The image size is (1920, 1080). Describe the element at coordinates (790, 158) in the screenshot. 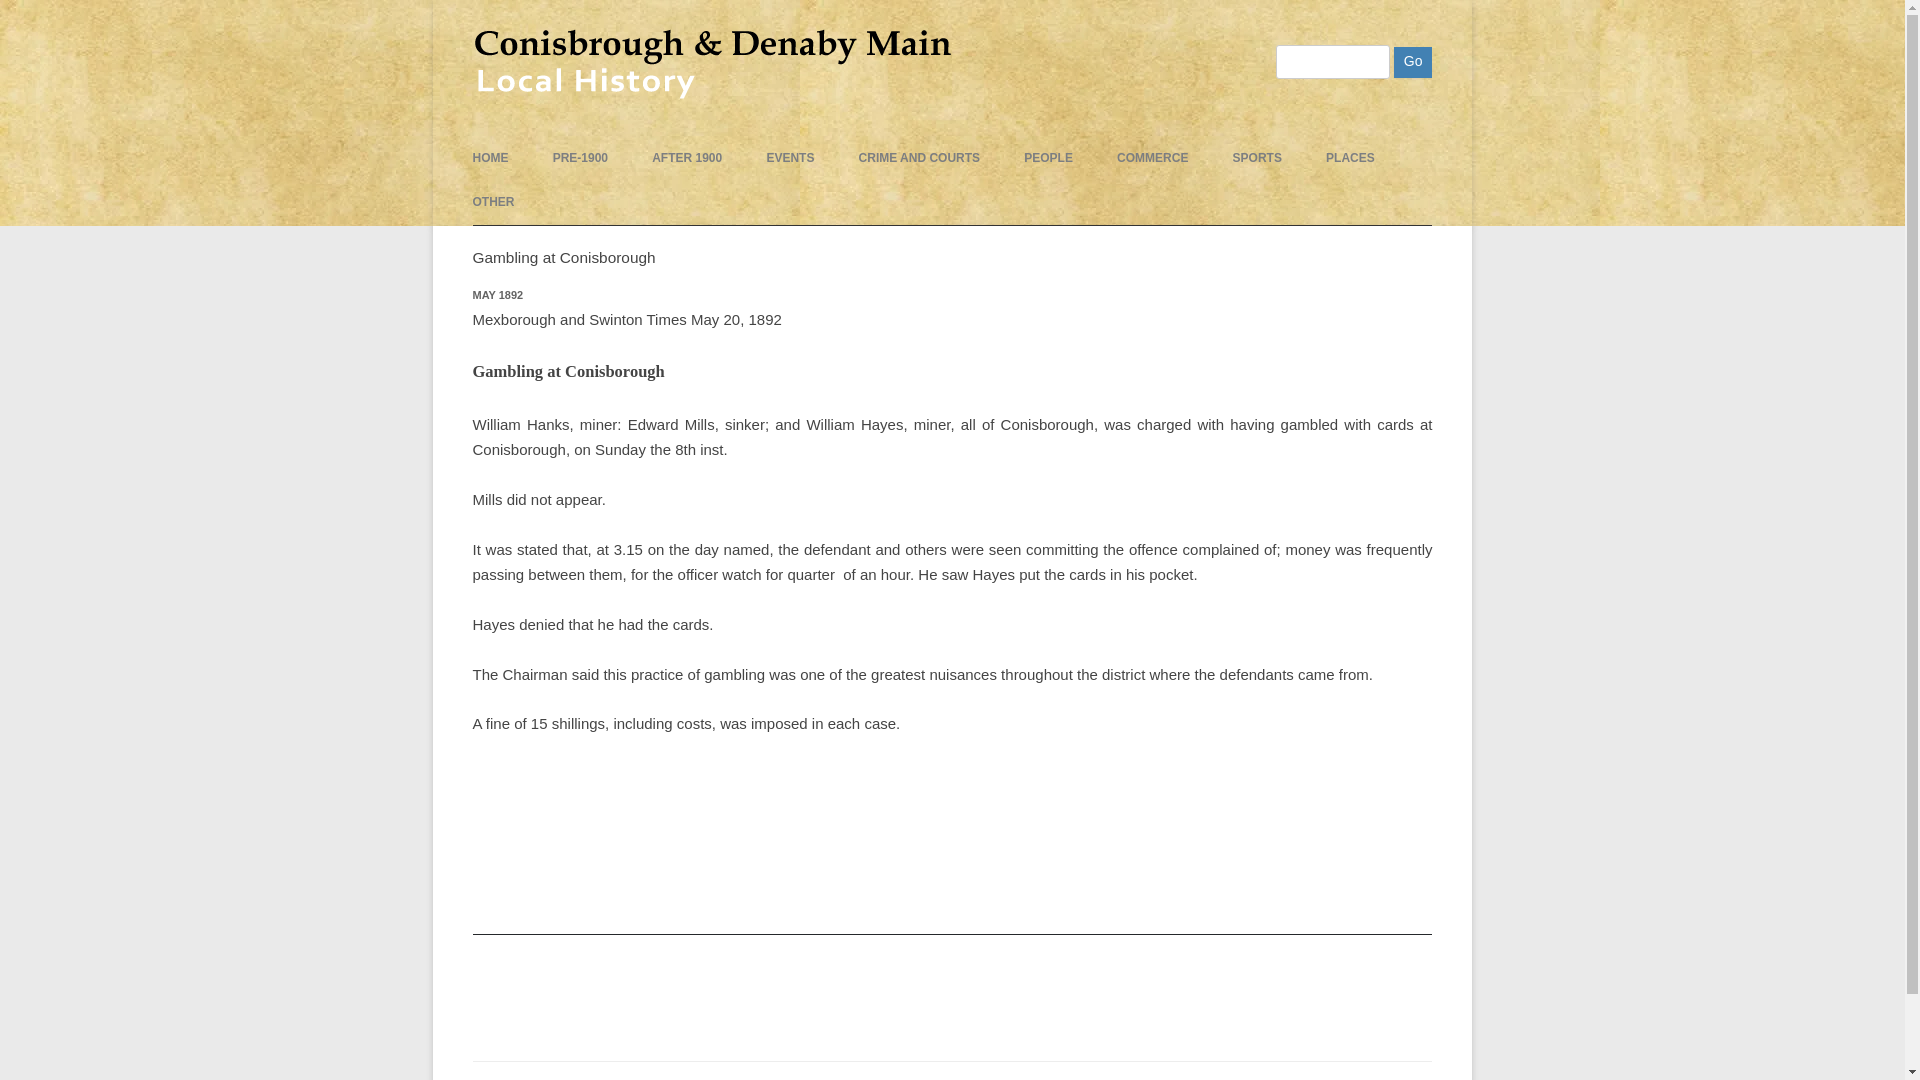

I see `EVENTS` at that location.